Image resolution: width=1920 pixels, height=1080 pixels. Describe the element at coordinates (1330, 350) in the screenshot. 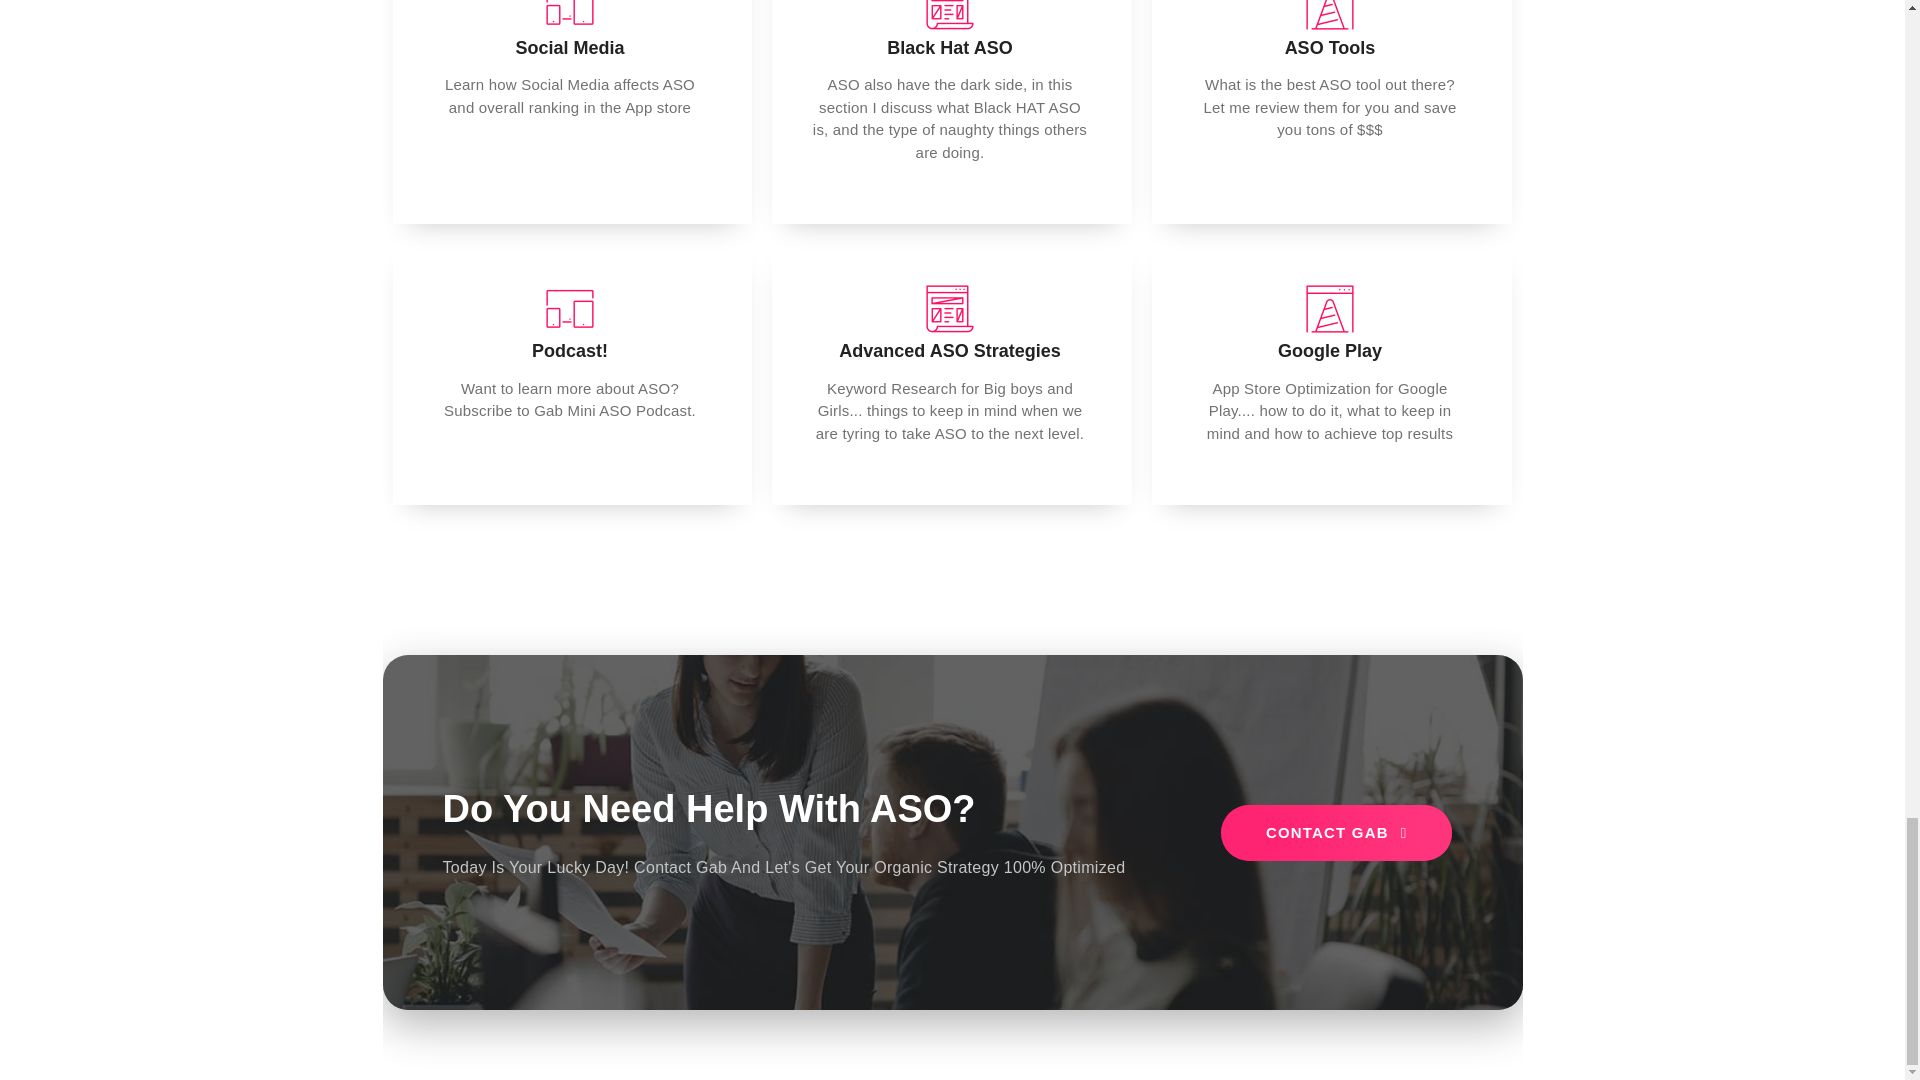

I see `Google Play` at that location.